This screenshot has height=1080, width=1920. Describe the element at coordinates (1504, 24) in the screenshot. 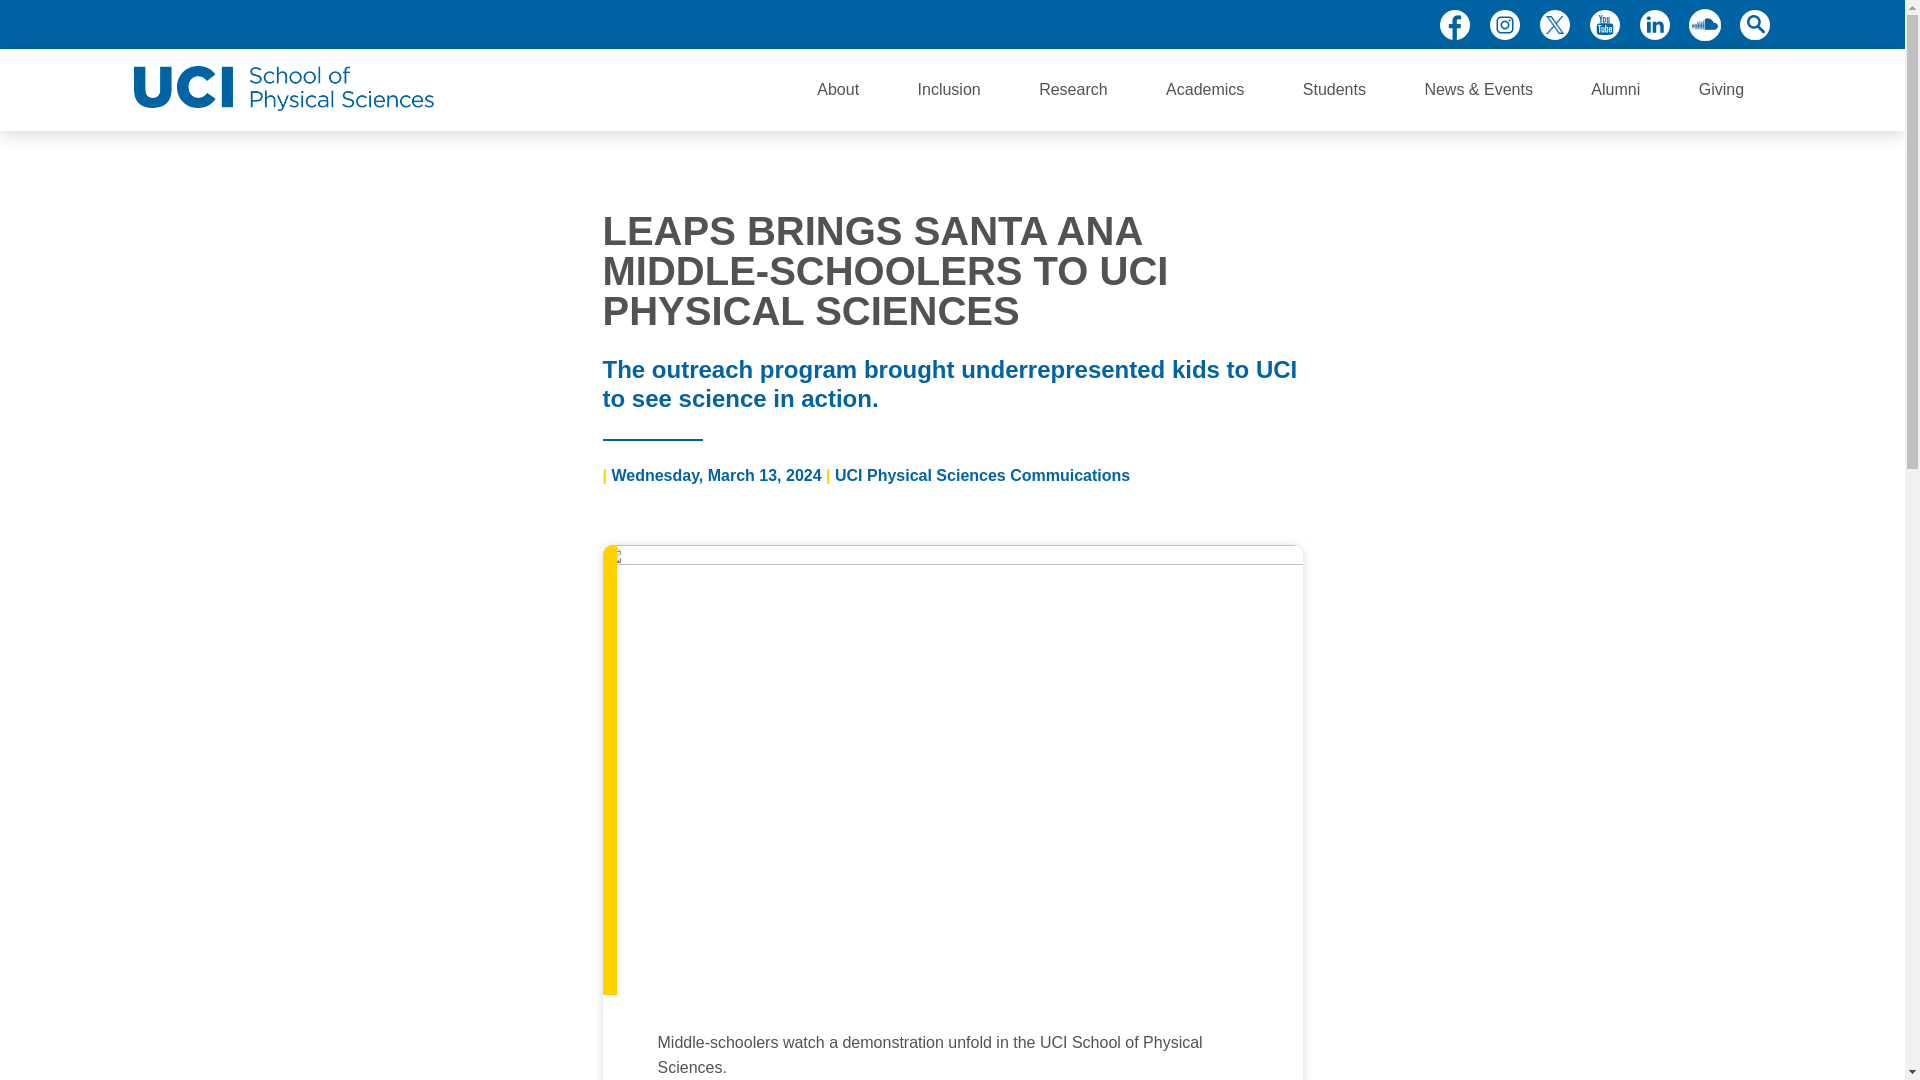

I see `instagram` at that location.